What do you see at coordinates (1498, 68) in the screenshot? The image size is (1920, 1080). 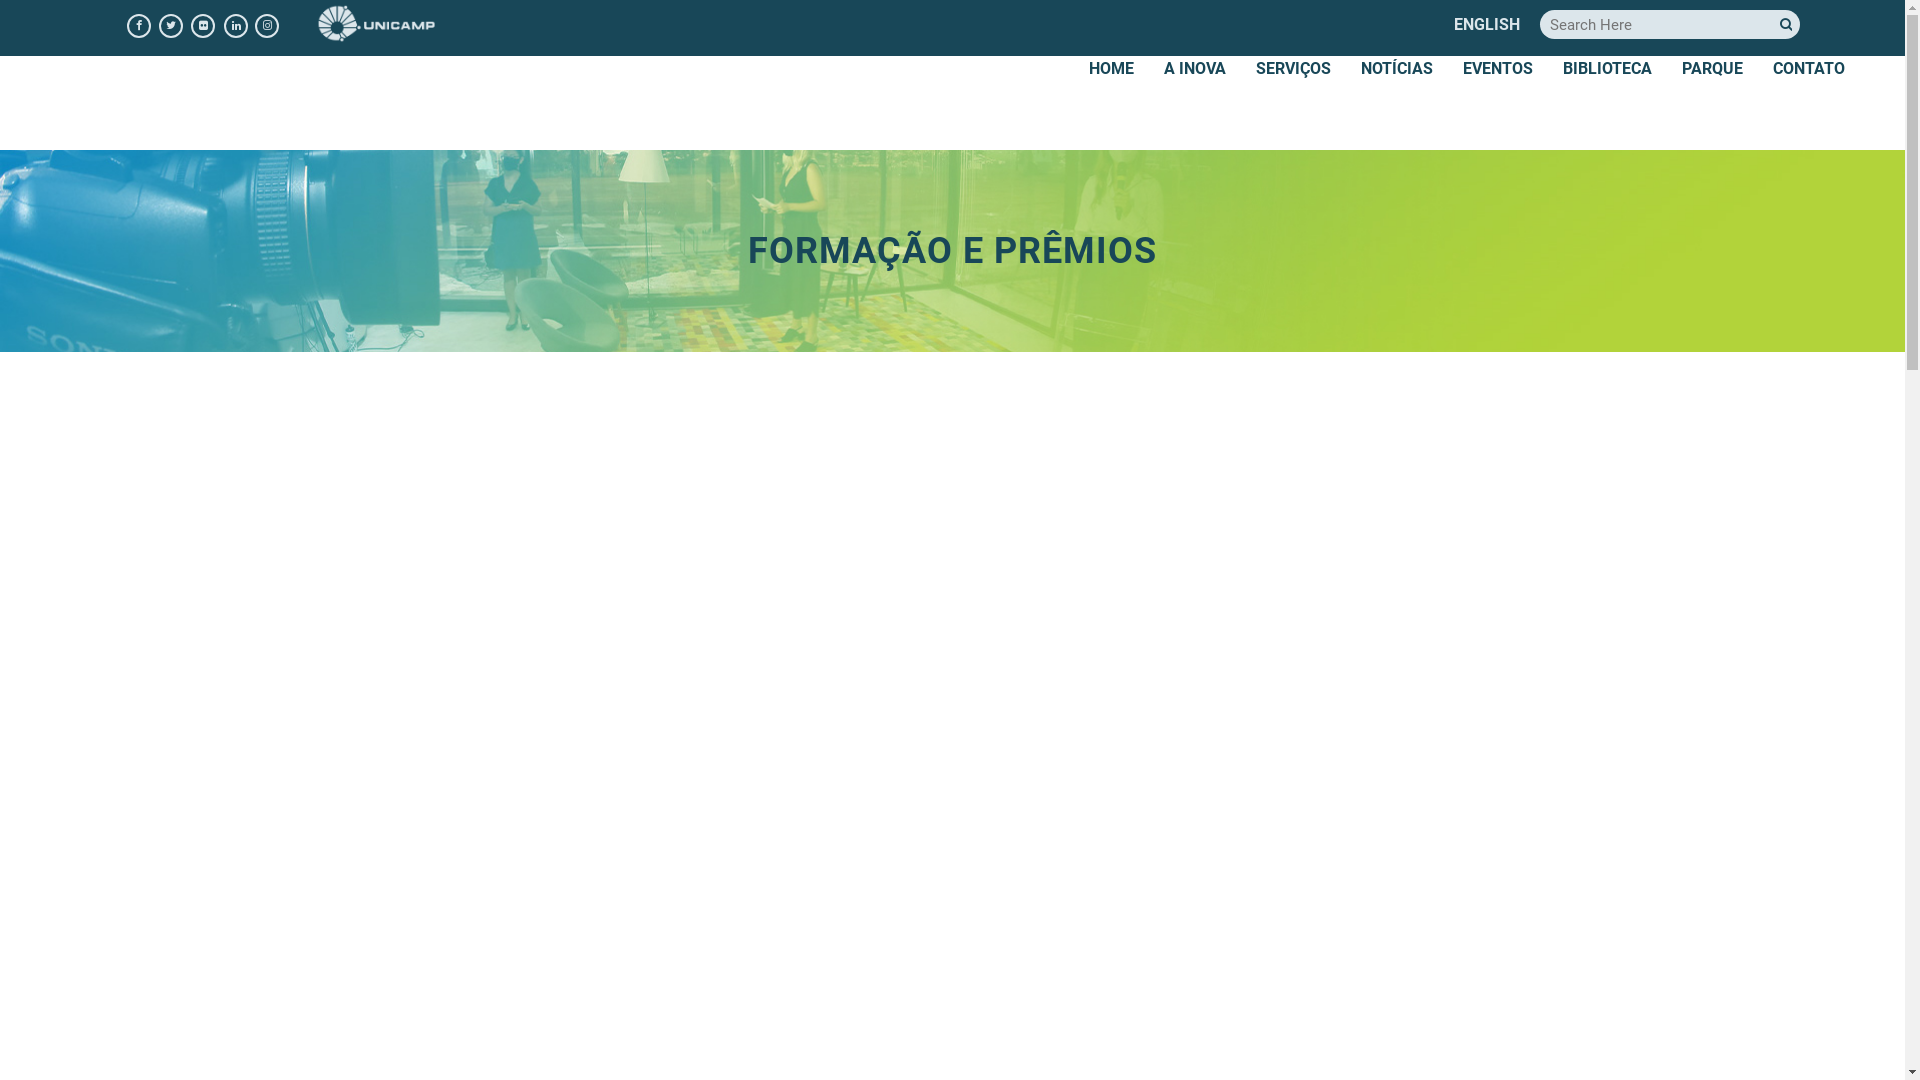 I see `EVENTOS` at bounding box center [1498, 68].